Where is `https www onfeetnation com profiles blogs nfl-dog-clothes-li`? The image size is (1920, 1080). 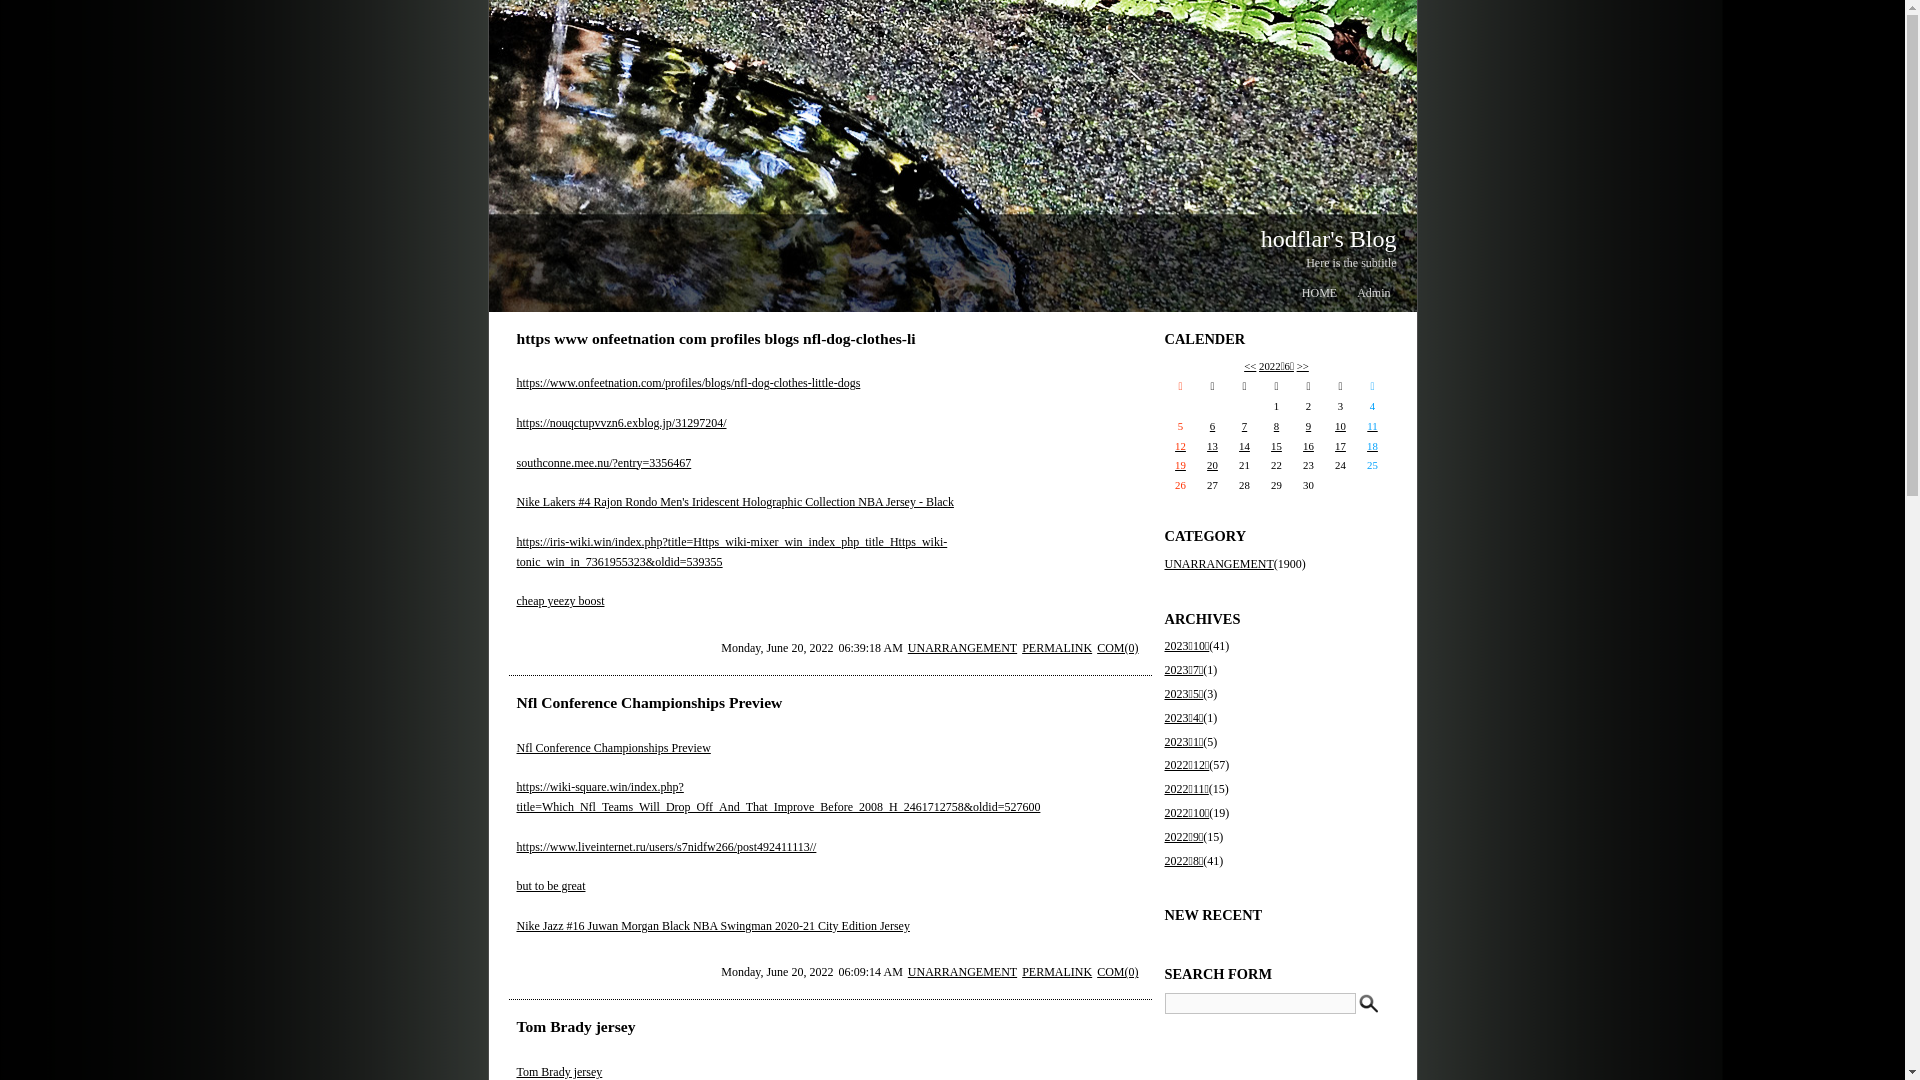 https www onfeetnation com profiles blogs nfl-dog-clothes-li is located at coordinates (716, 338).